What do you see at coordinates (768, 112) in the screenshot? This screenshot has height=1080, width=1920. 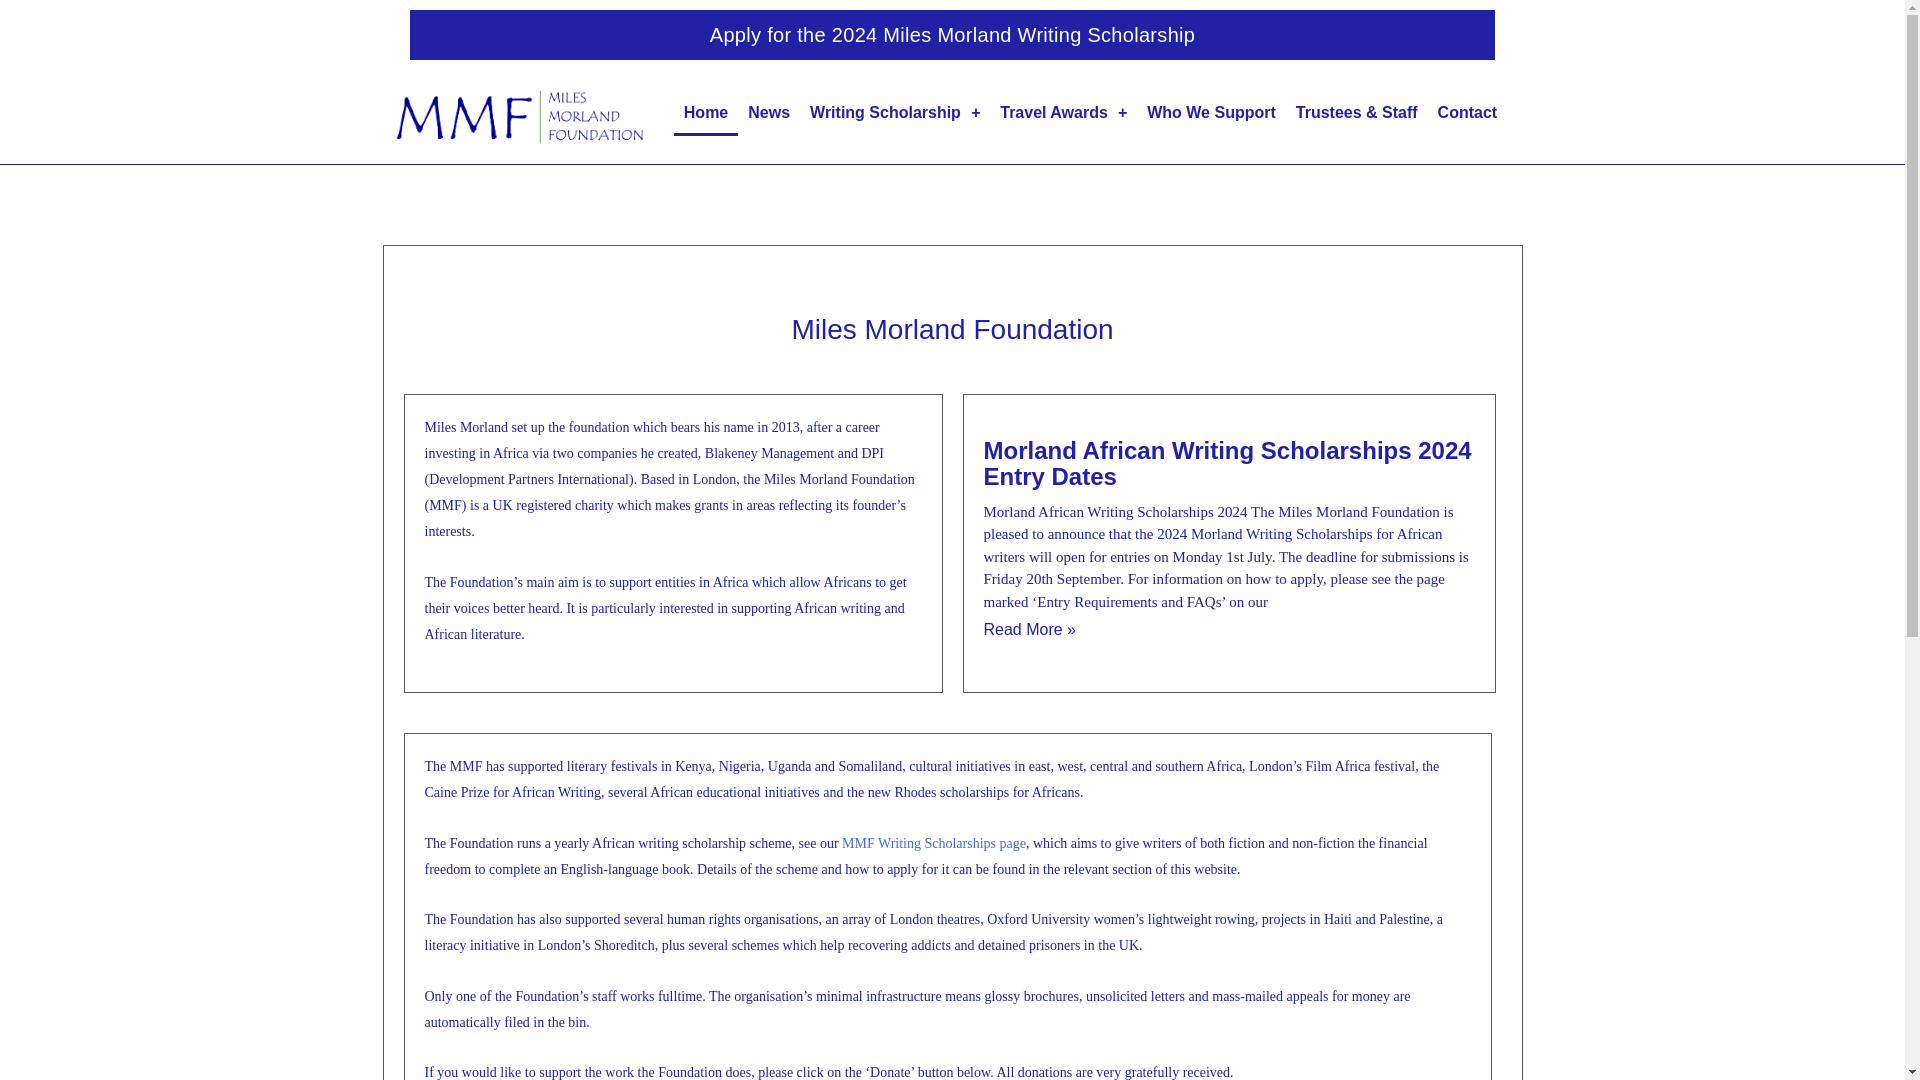 I see `News` at bounding box center [768, 112].